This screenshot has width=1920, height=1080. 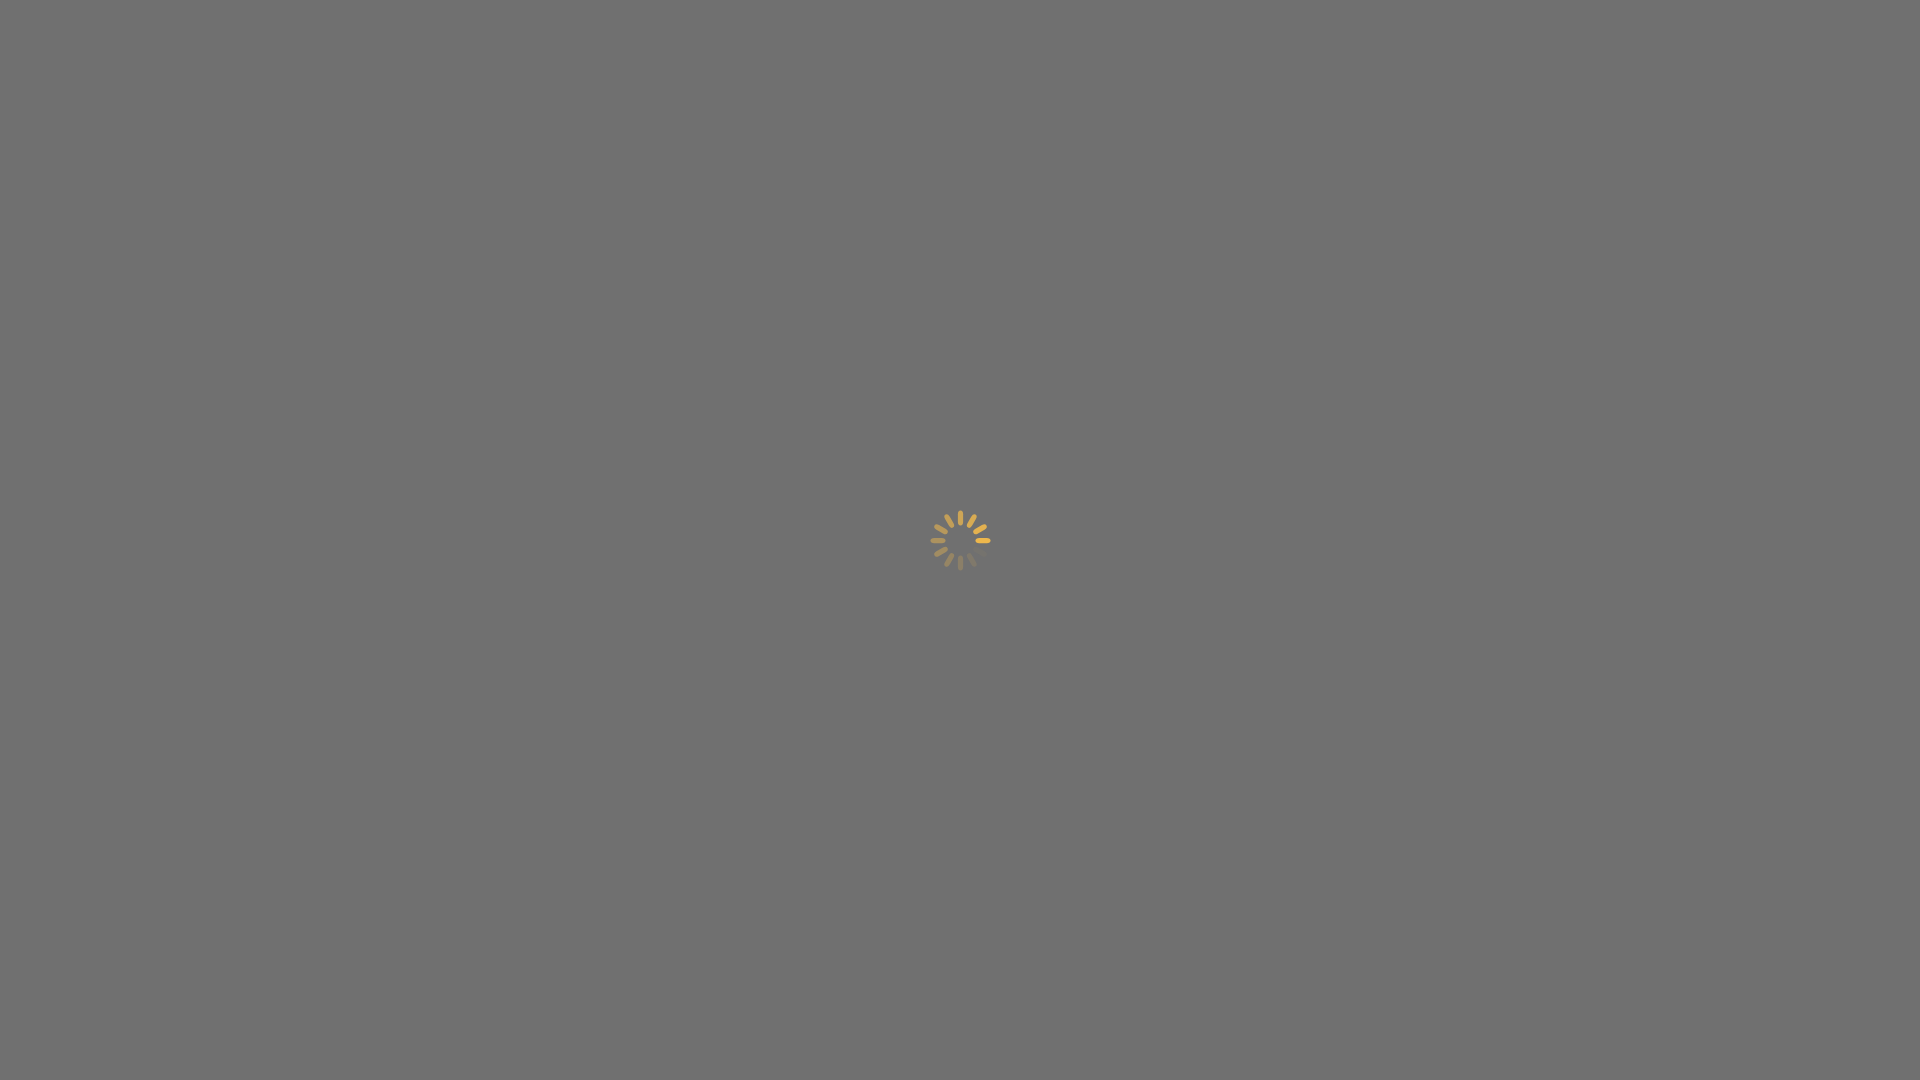 What do you see at coordinates (1349, 531) in the screenshot?
I see `Konfigurator` at bounding box center [1349, 531].